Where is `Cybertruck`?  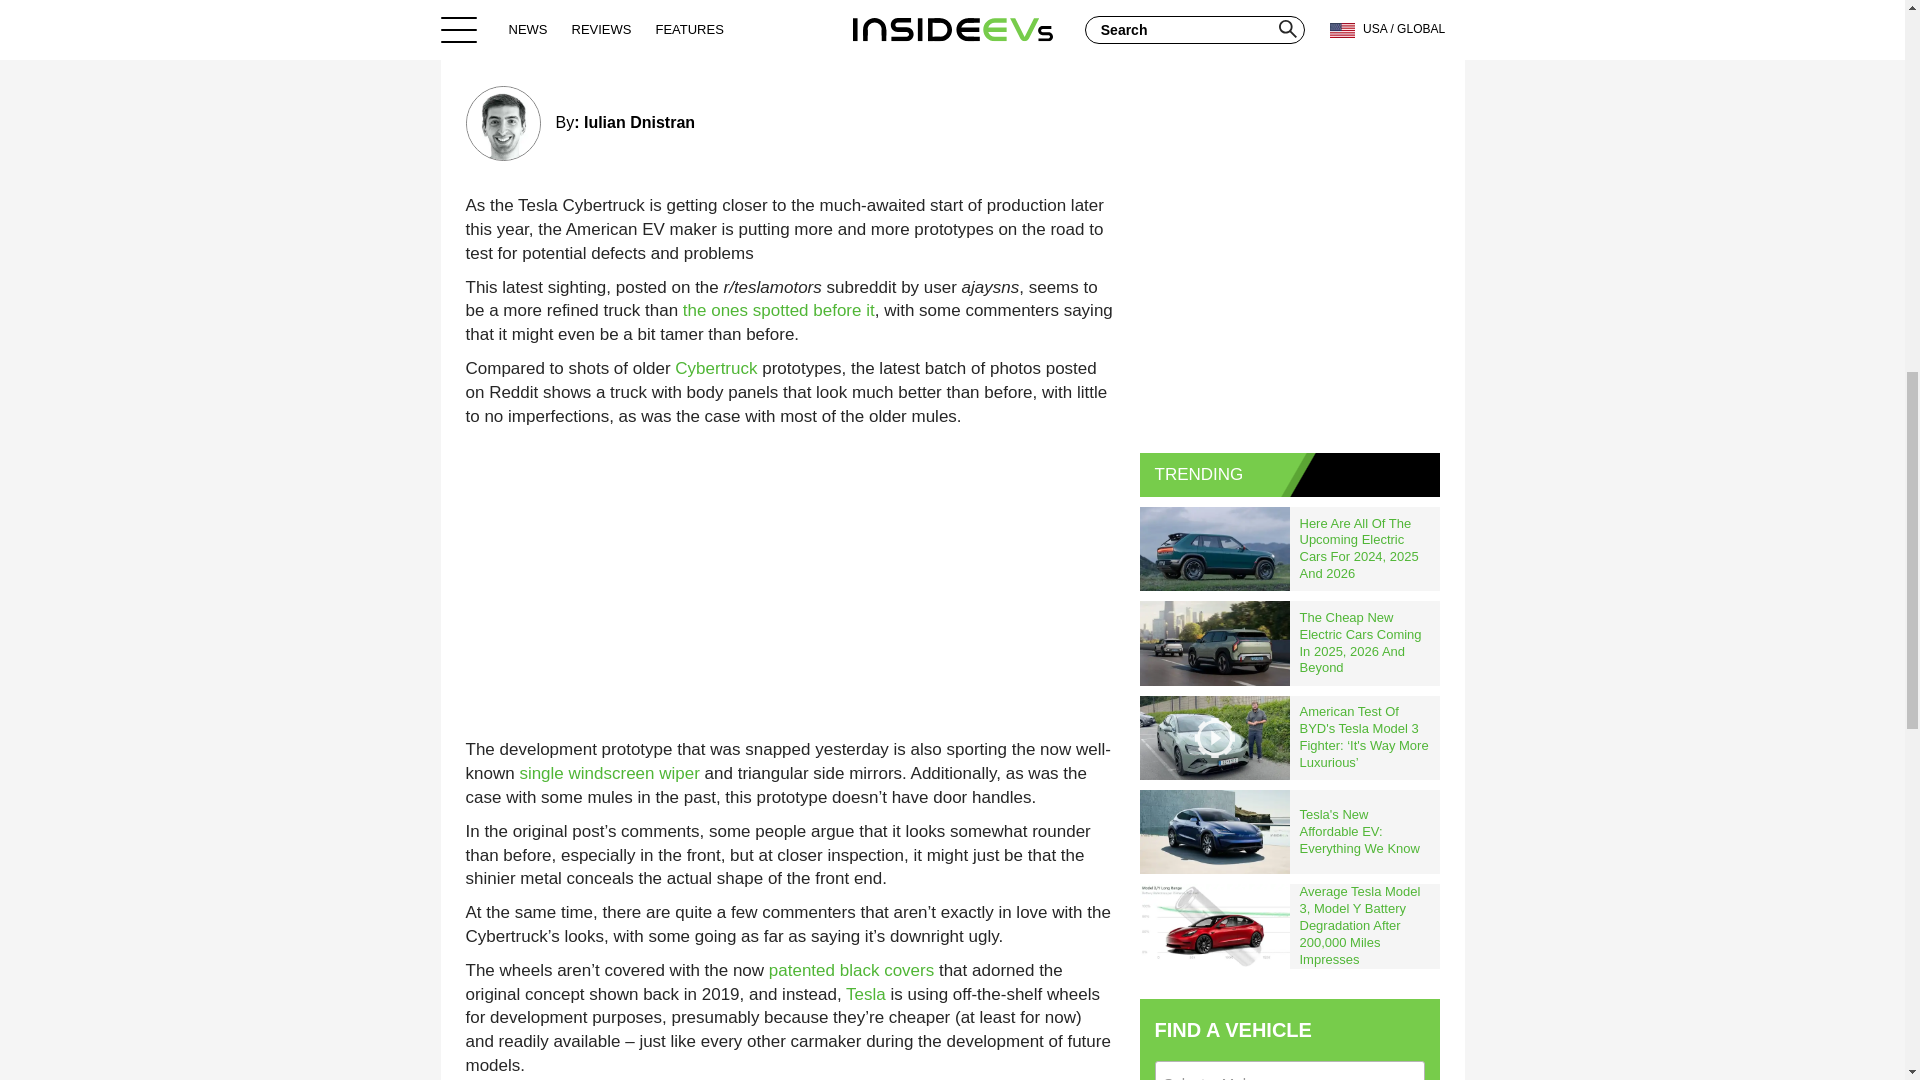
Cybertruck is located at coordinates (716, 368).